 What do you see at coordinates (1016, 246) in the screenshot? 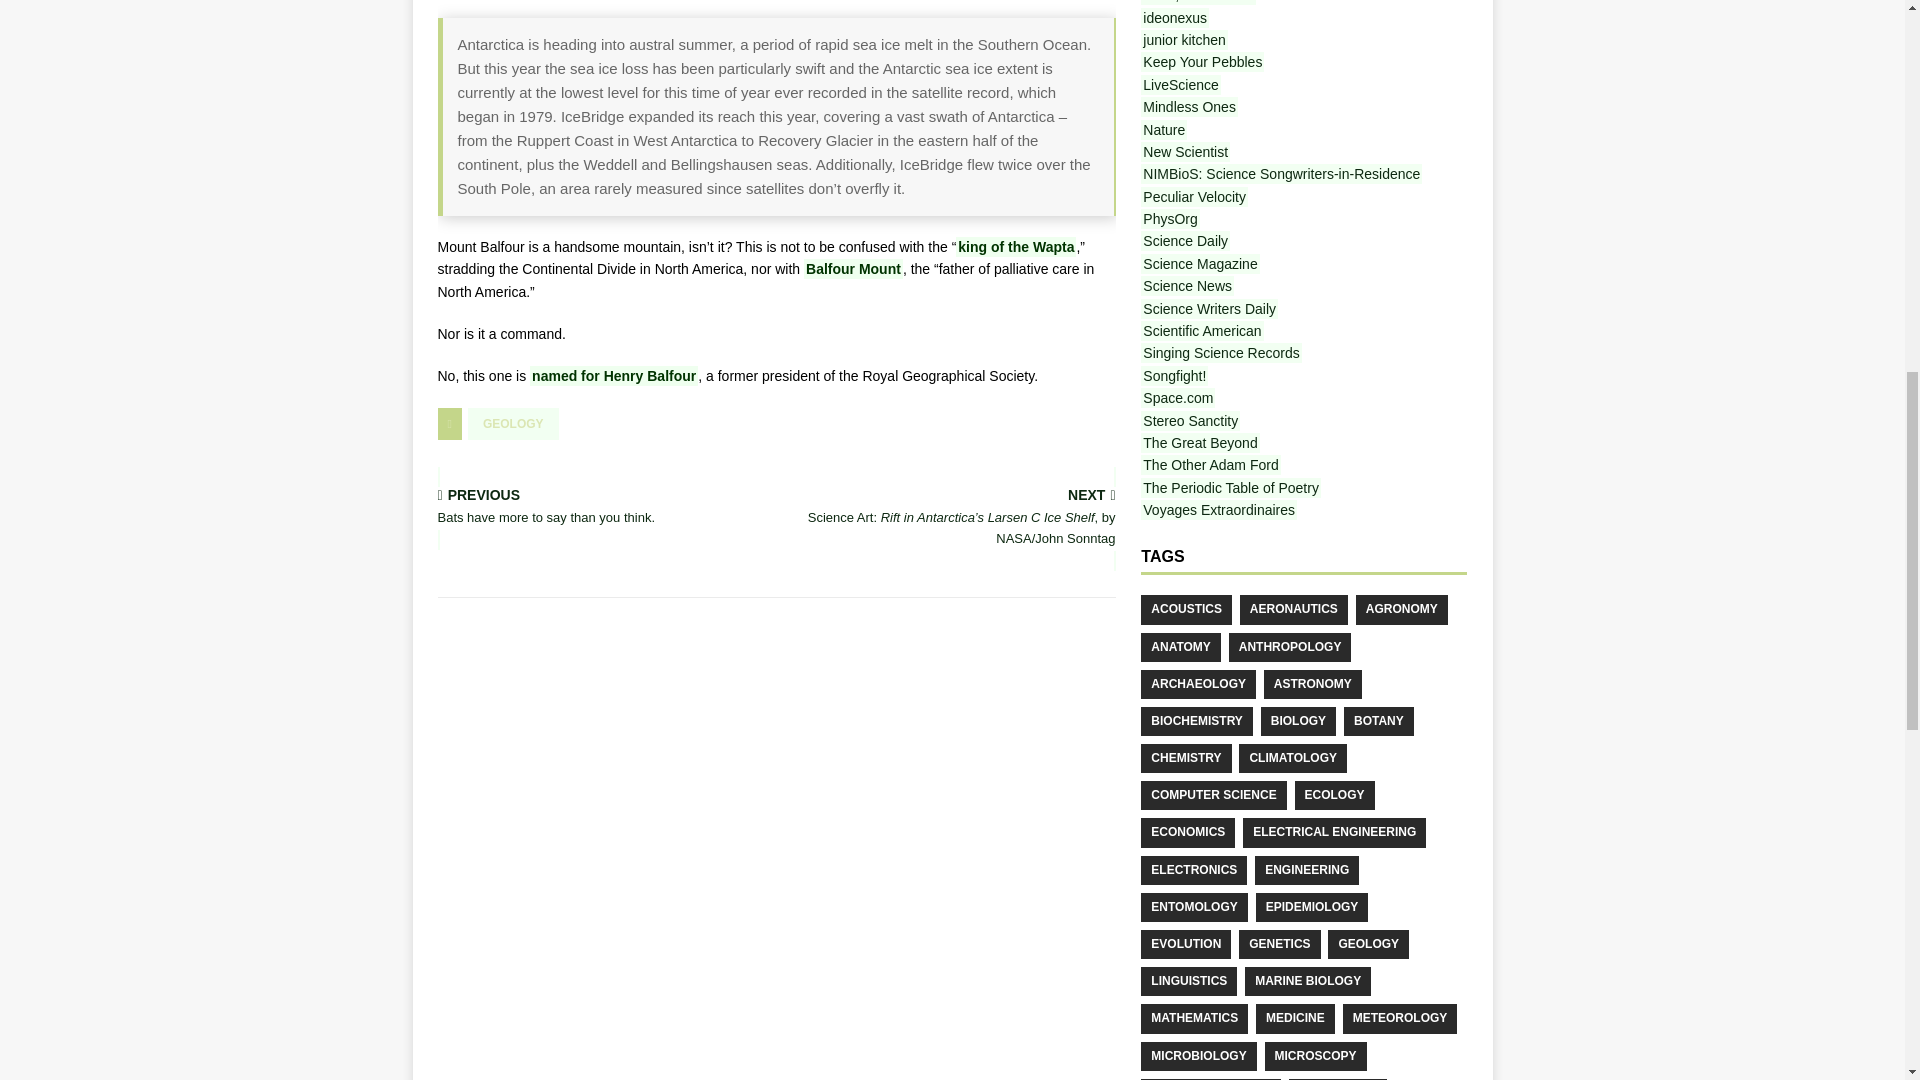
I see `Balfour Mount` at bounding box center [1016, 246].